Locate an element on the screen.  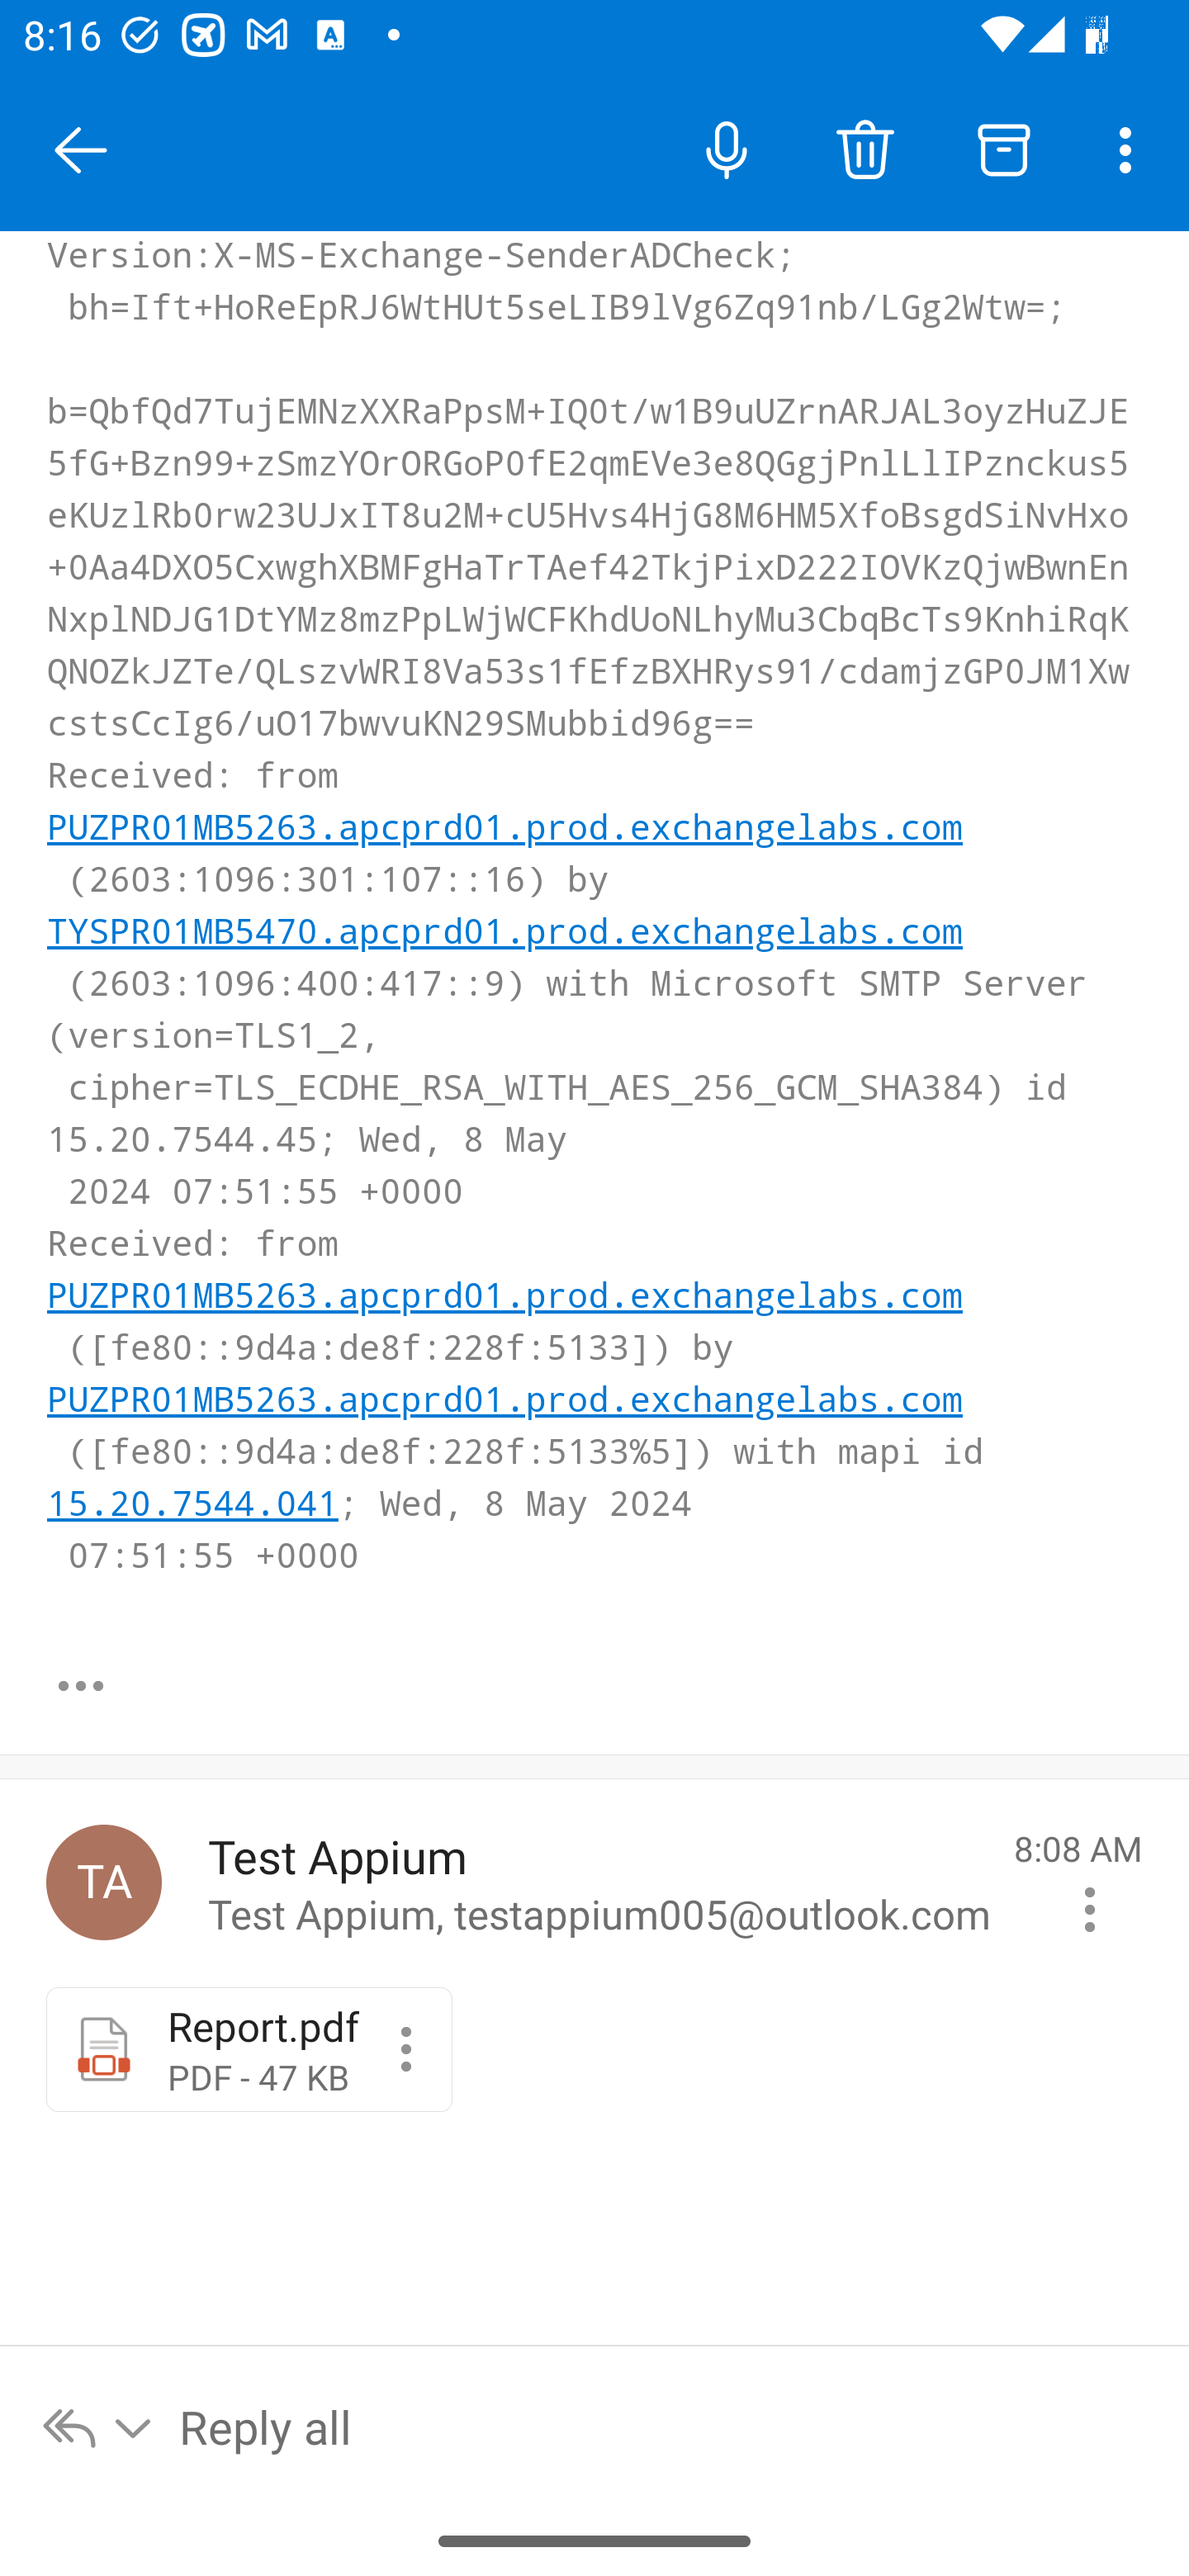
Message actions is located at coordinates (1090, 1910).